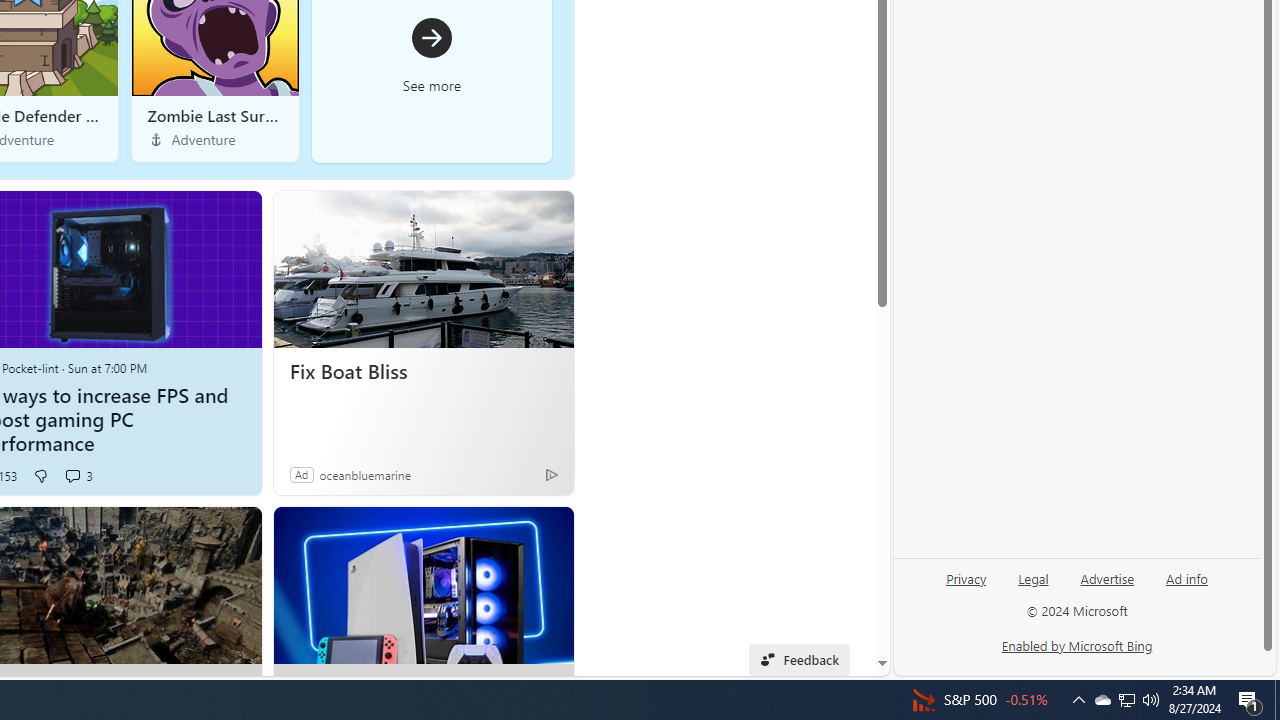 Image resolution: width=1280 pixels, height=720 pixels. Describe the element at coordinates (72, 476) in the screenshot. I see `View comments 3 Comment` at that location.